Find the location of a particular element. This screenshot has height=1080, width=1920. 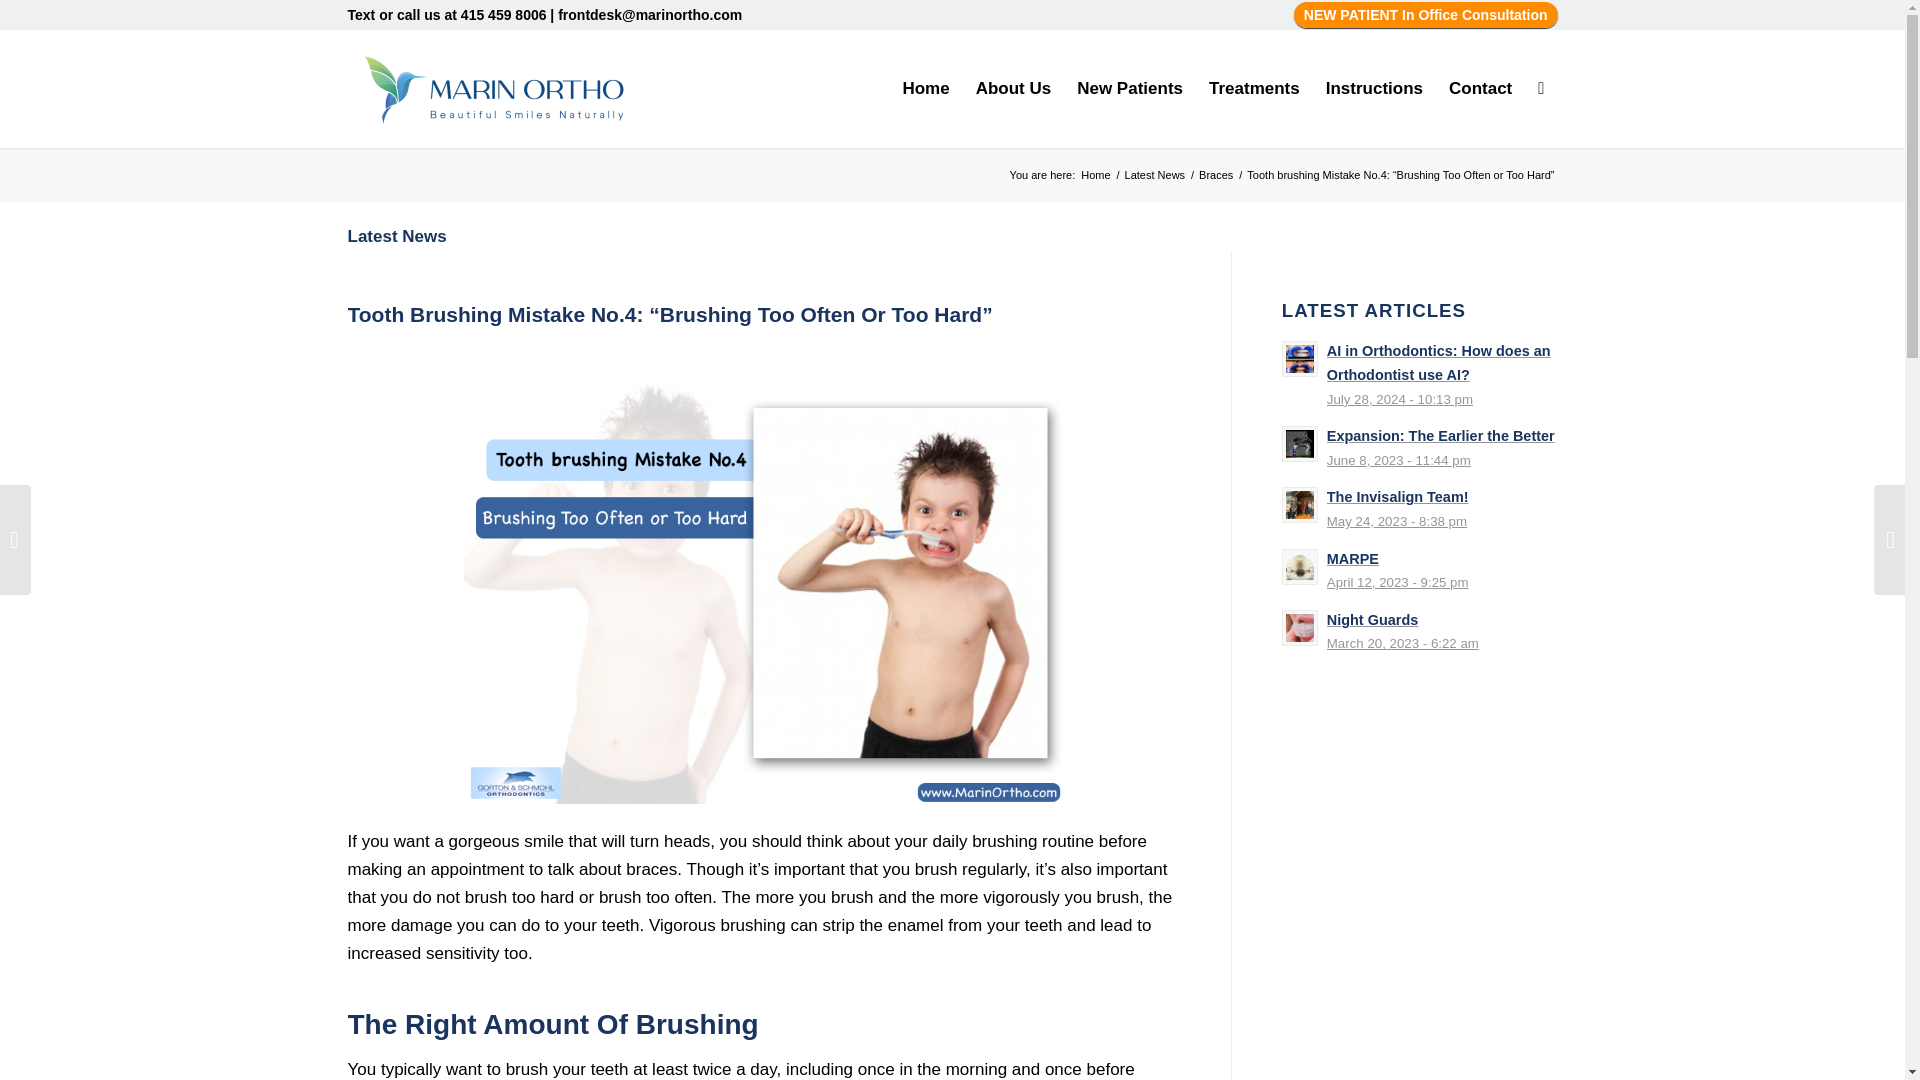

NEW PATIENT In Office Consultation is located at coordinates (1426, 15).